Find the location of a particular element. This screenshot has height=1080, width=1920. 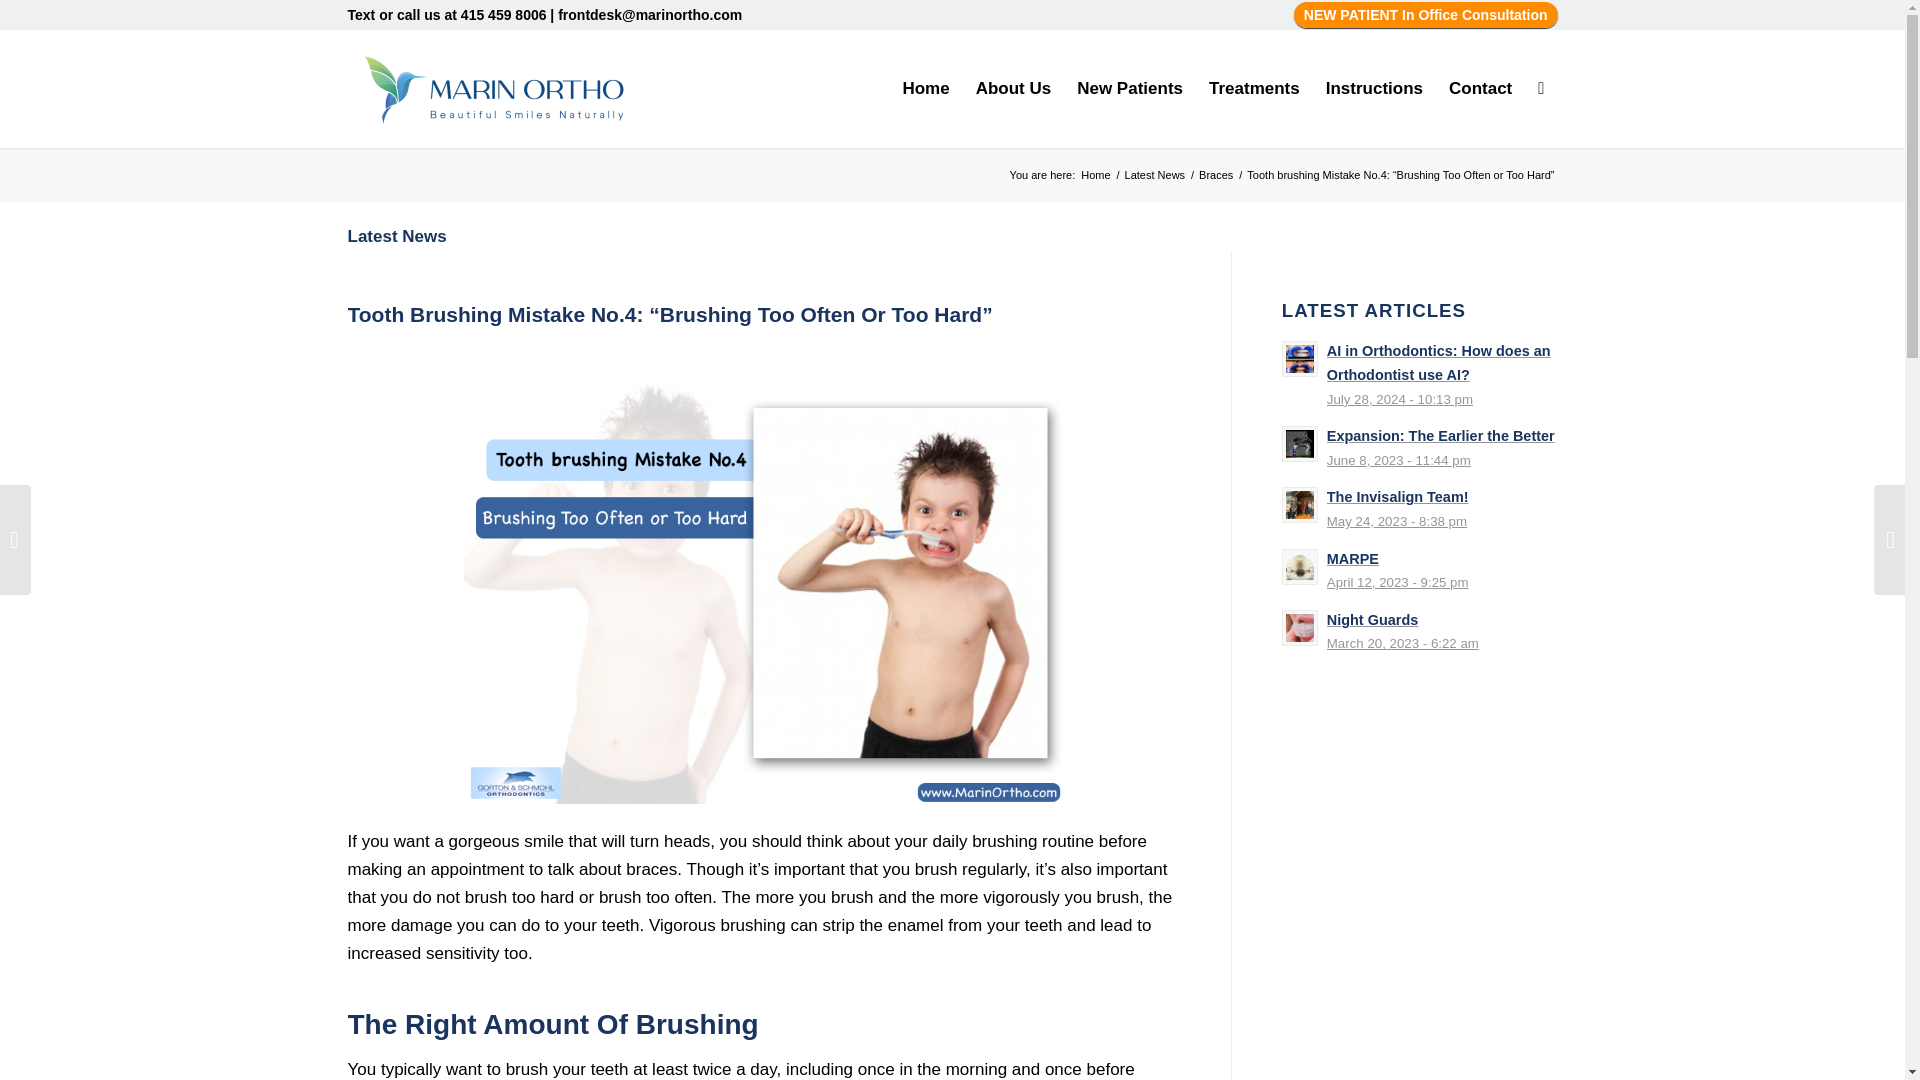

NEW PATIENT In Office Consultation is located at coordinates (1426, 15).